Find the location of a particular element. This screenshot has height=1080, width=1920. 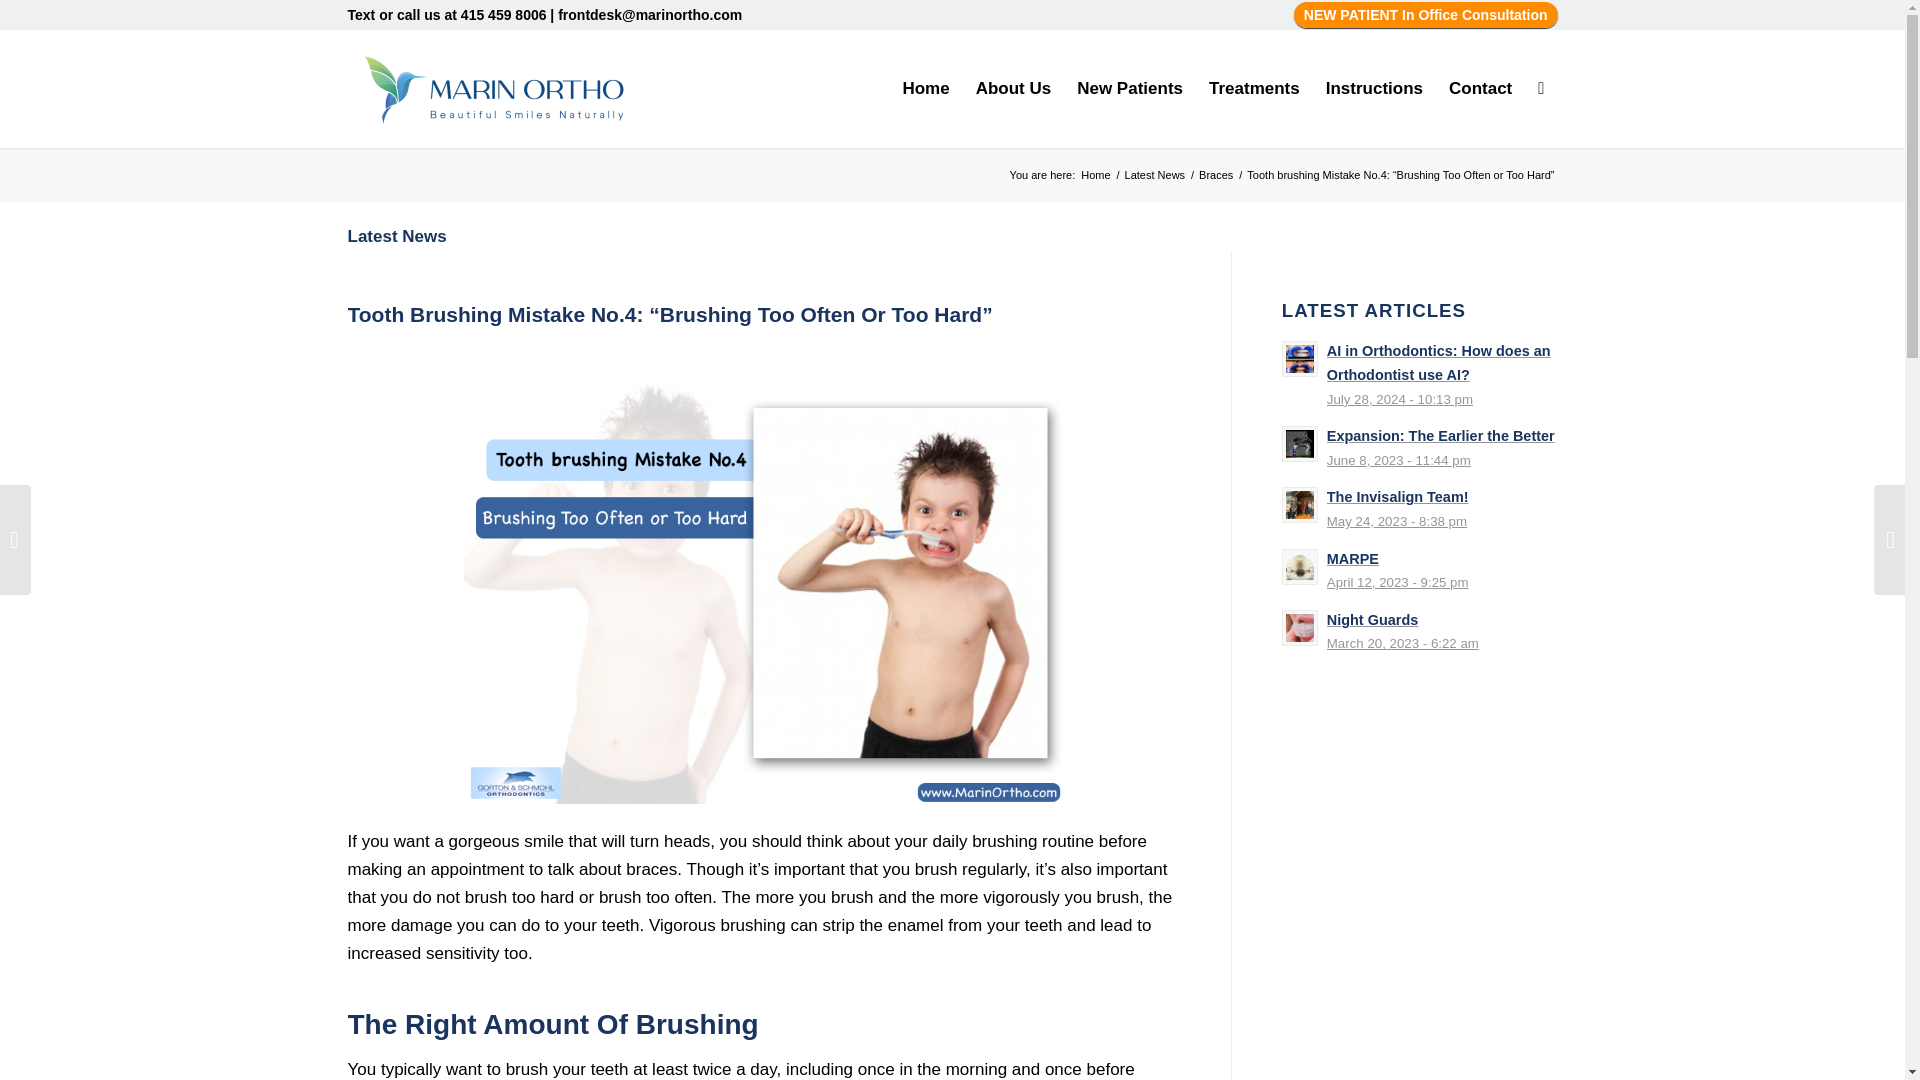

NEW PATIENT In Office Consultation is located at coordinates (1426, 15).